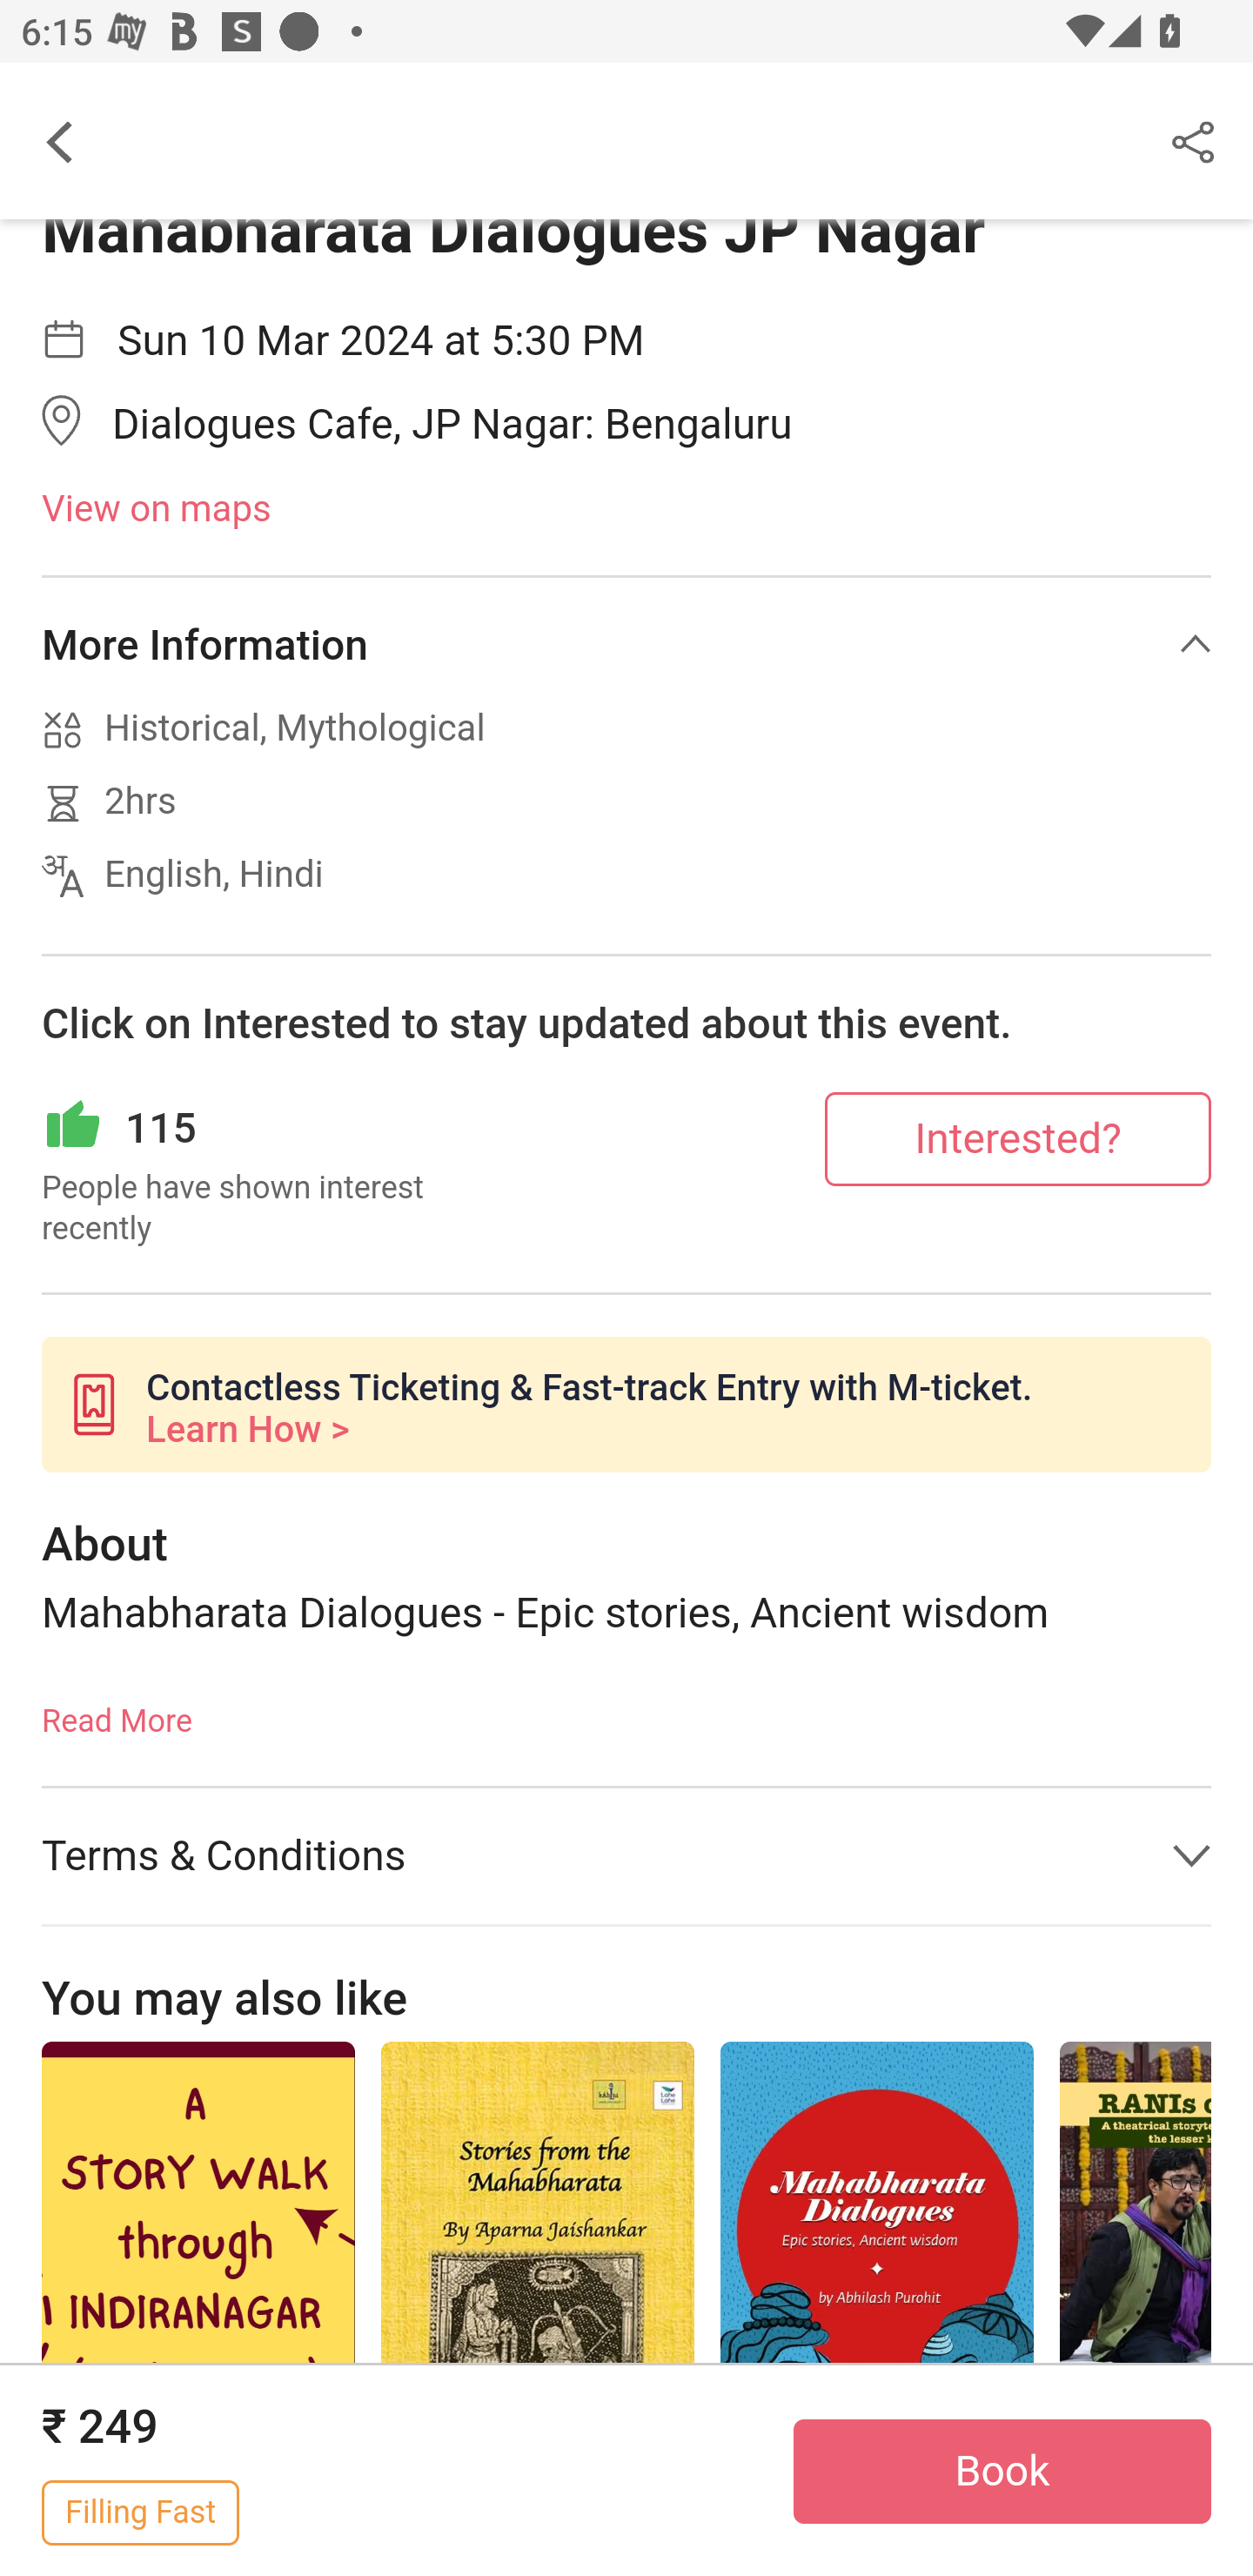 This screenshot has height=2576, width=1253. I want to click on More Information, so click(626, 645).